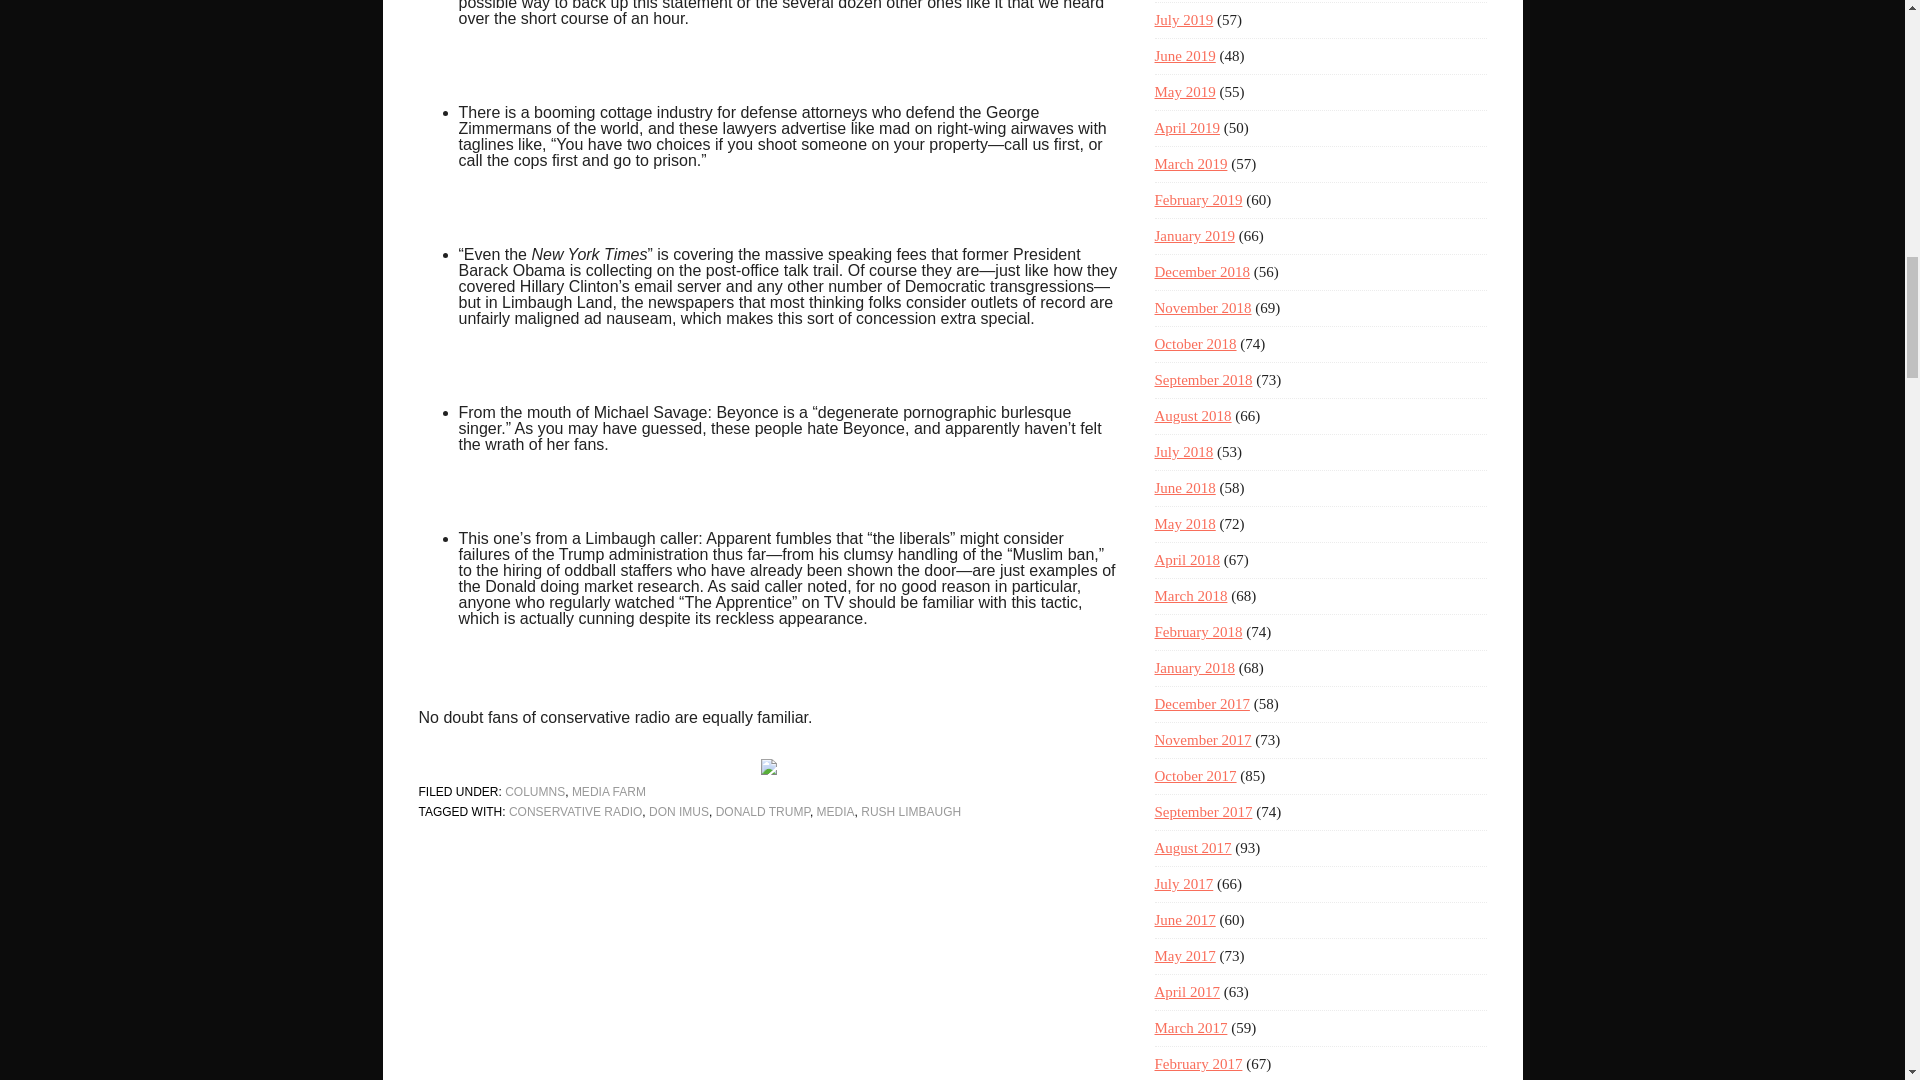  I want to click on COLUMNS, so click(534, 792).